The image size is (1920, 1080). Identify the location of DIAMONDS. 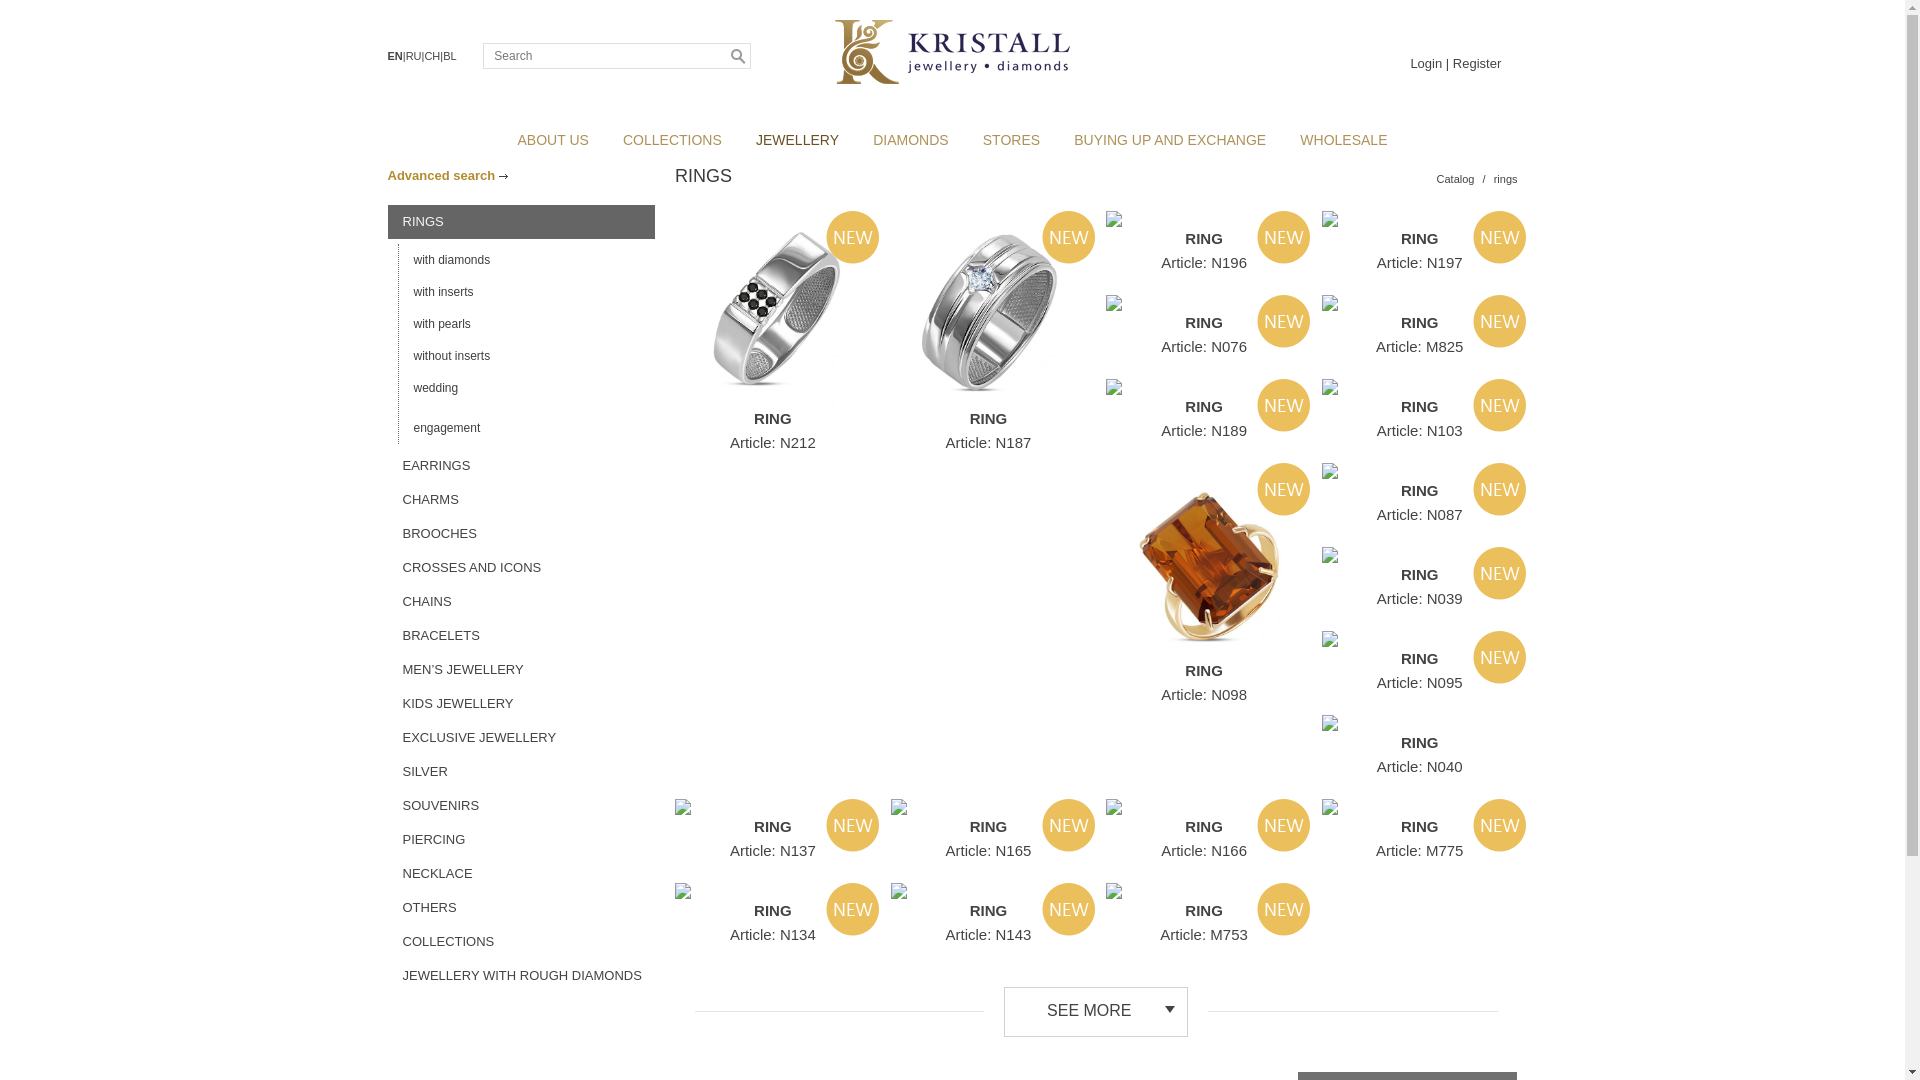
(910, 140).